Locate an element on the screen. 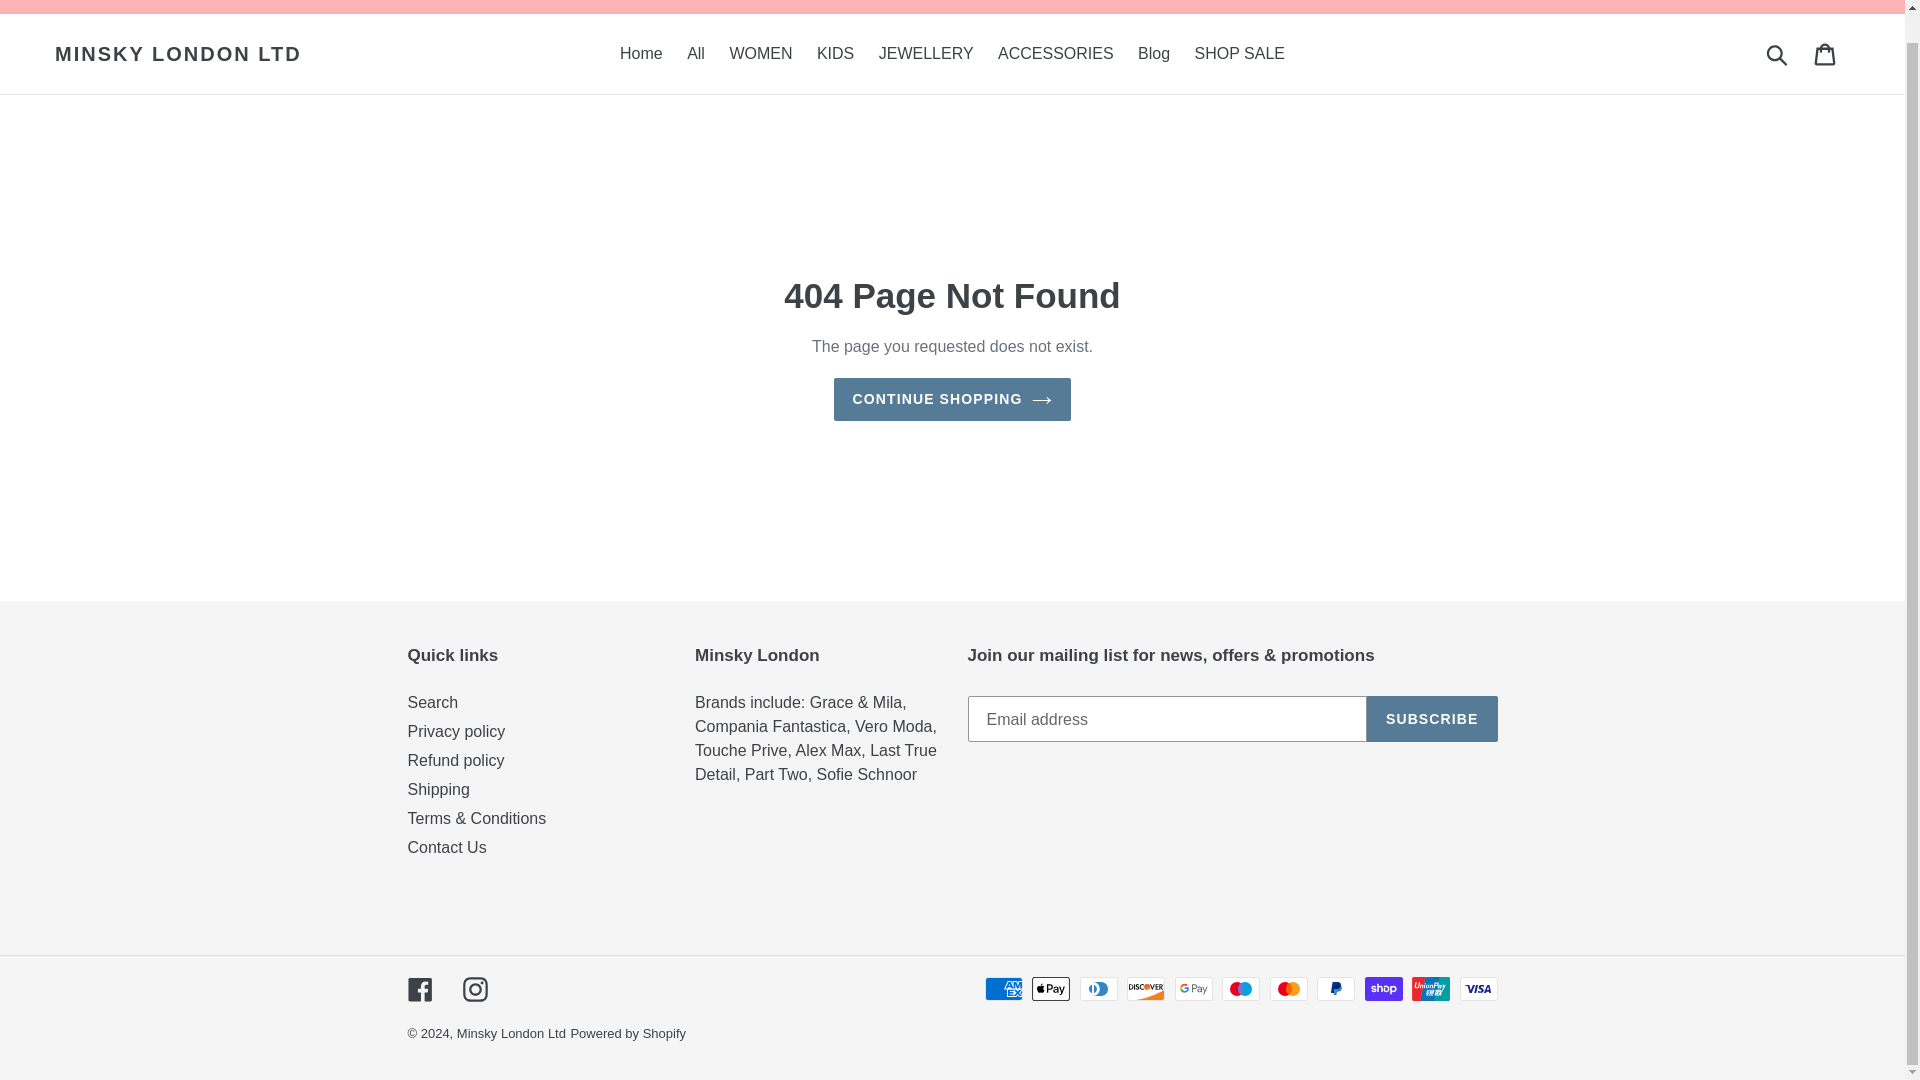 The image size is (1920, 1080). SHOP SALE is located at coordinates (1239, 54).